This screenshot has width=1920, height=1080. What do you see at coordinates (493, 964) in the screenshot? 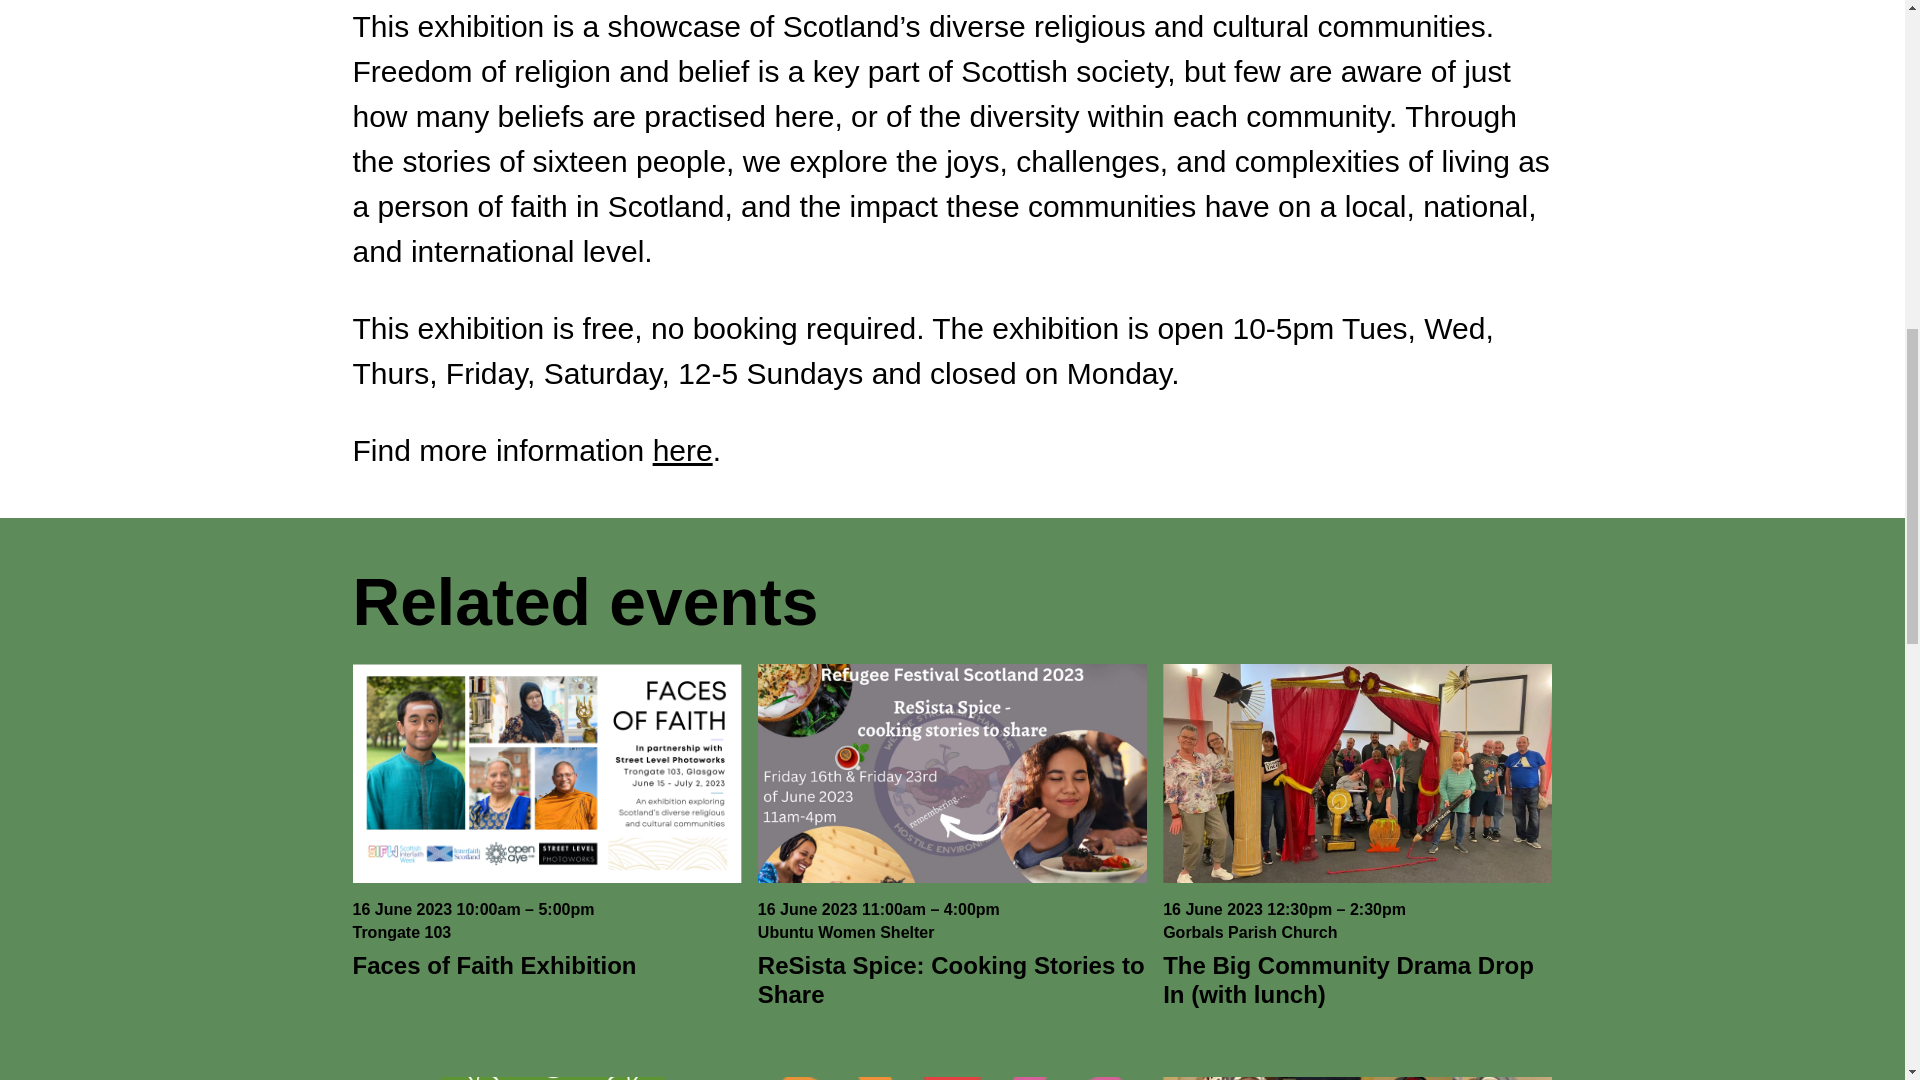
I see `Faces of Faith Exhibition` at bounding box center [493, 964].